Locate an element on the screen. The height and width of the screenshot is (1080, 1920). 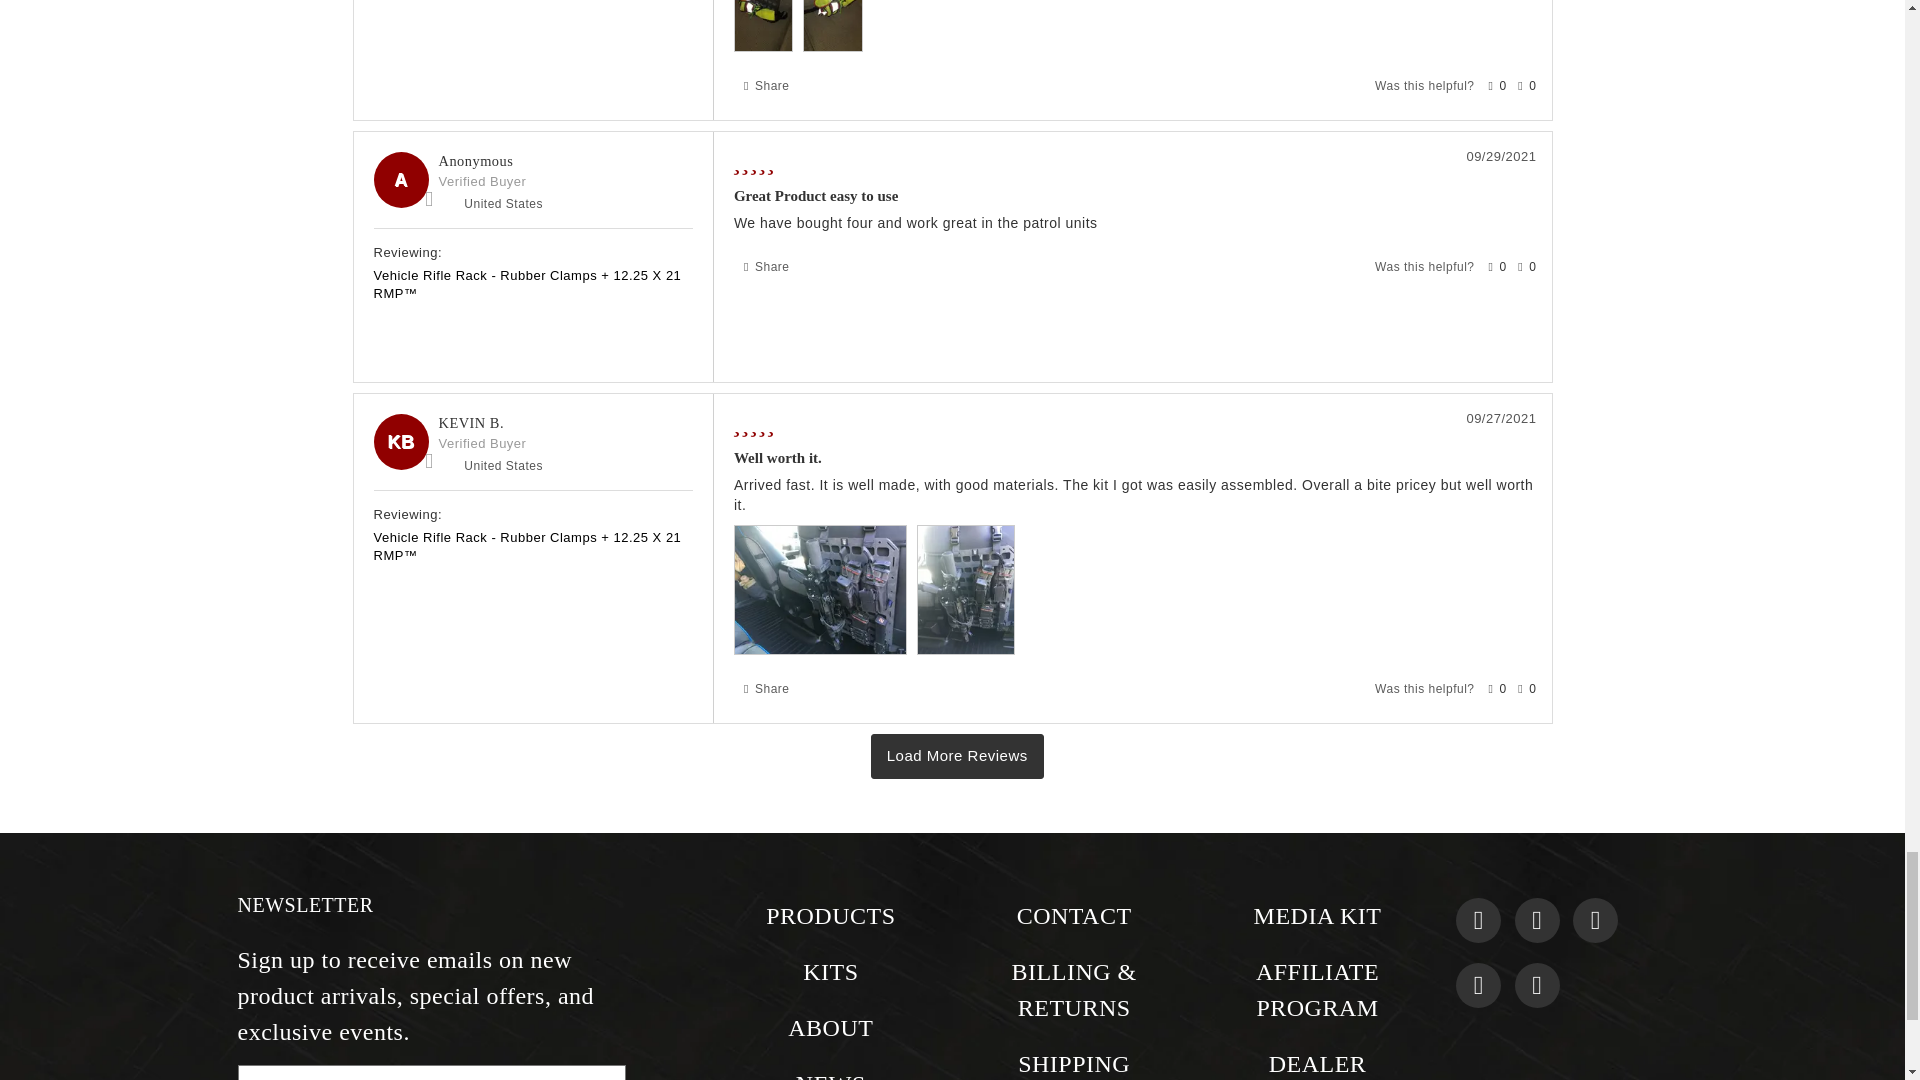
Grey Man Tactical on Twitter is located at coordinates (1595, 920).